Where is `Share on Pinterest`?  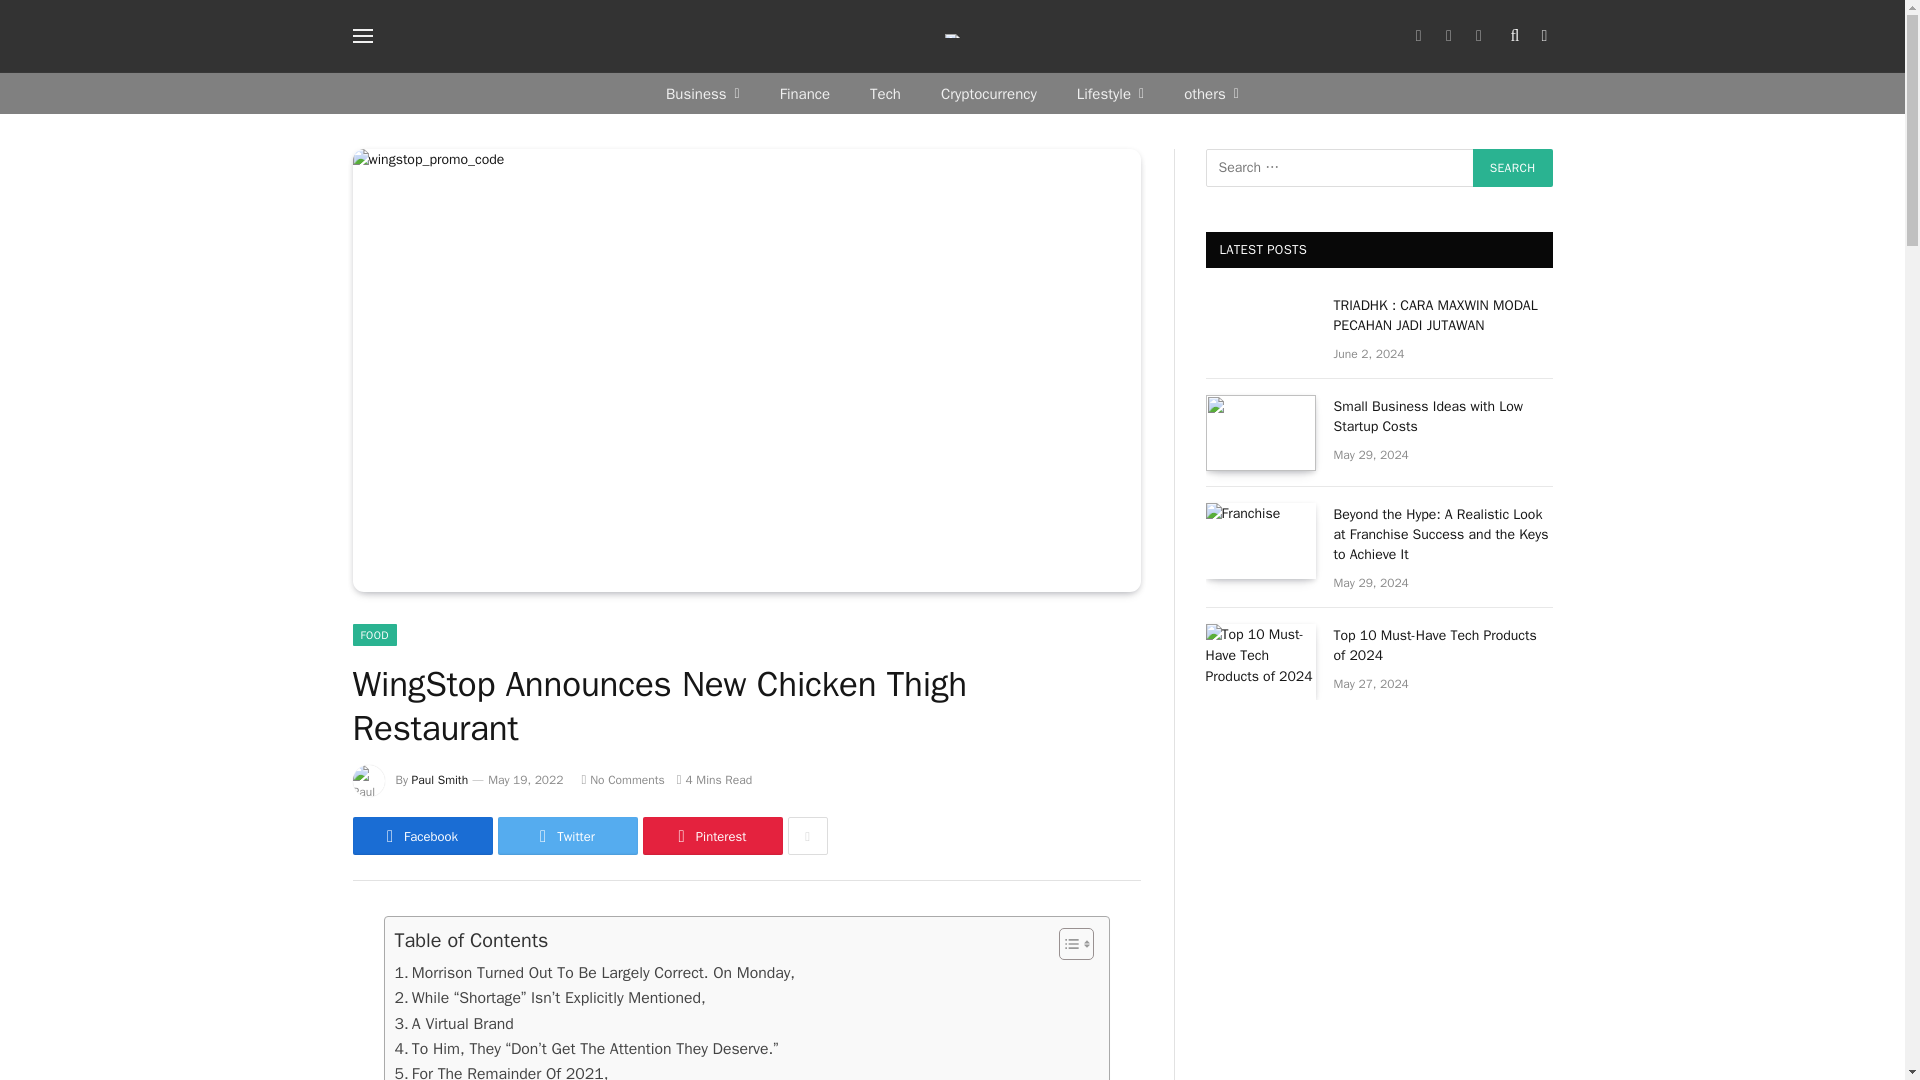
Share on Pinterest is located at coordinates (711, 836).